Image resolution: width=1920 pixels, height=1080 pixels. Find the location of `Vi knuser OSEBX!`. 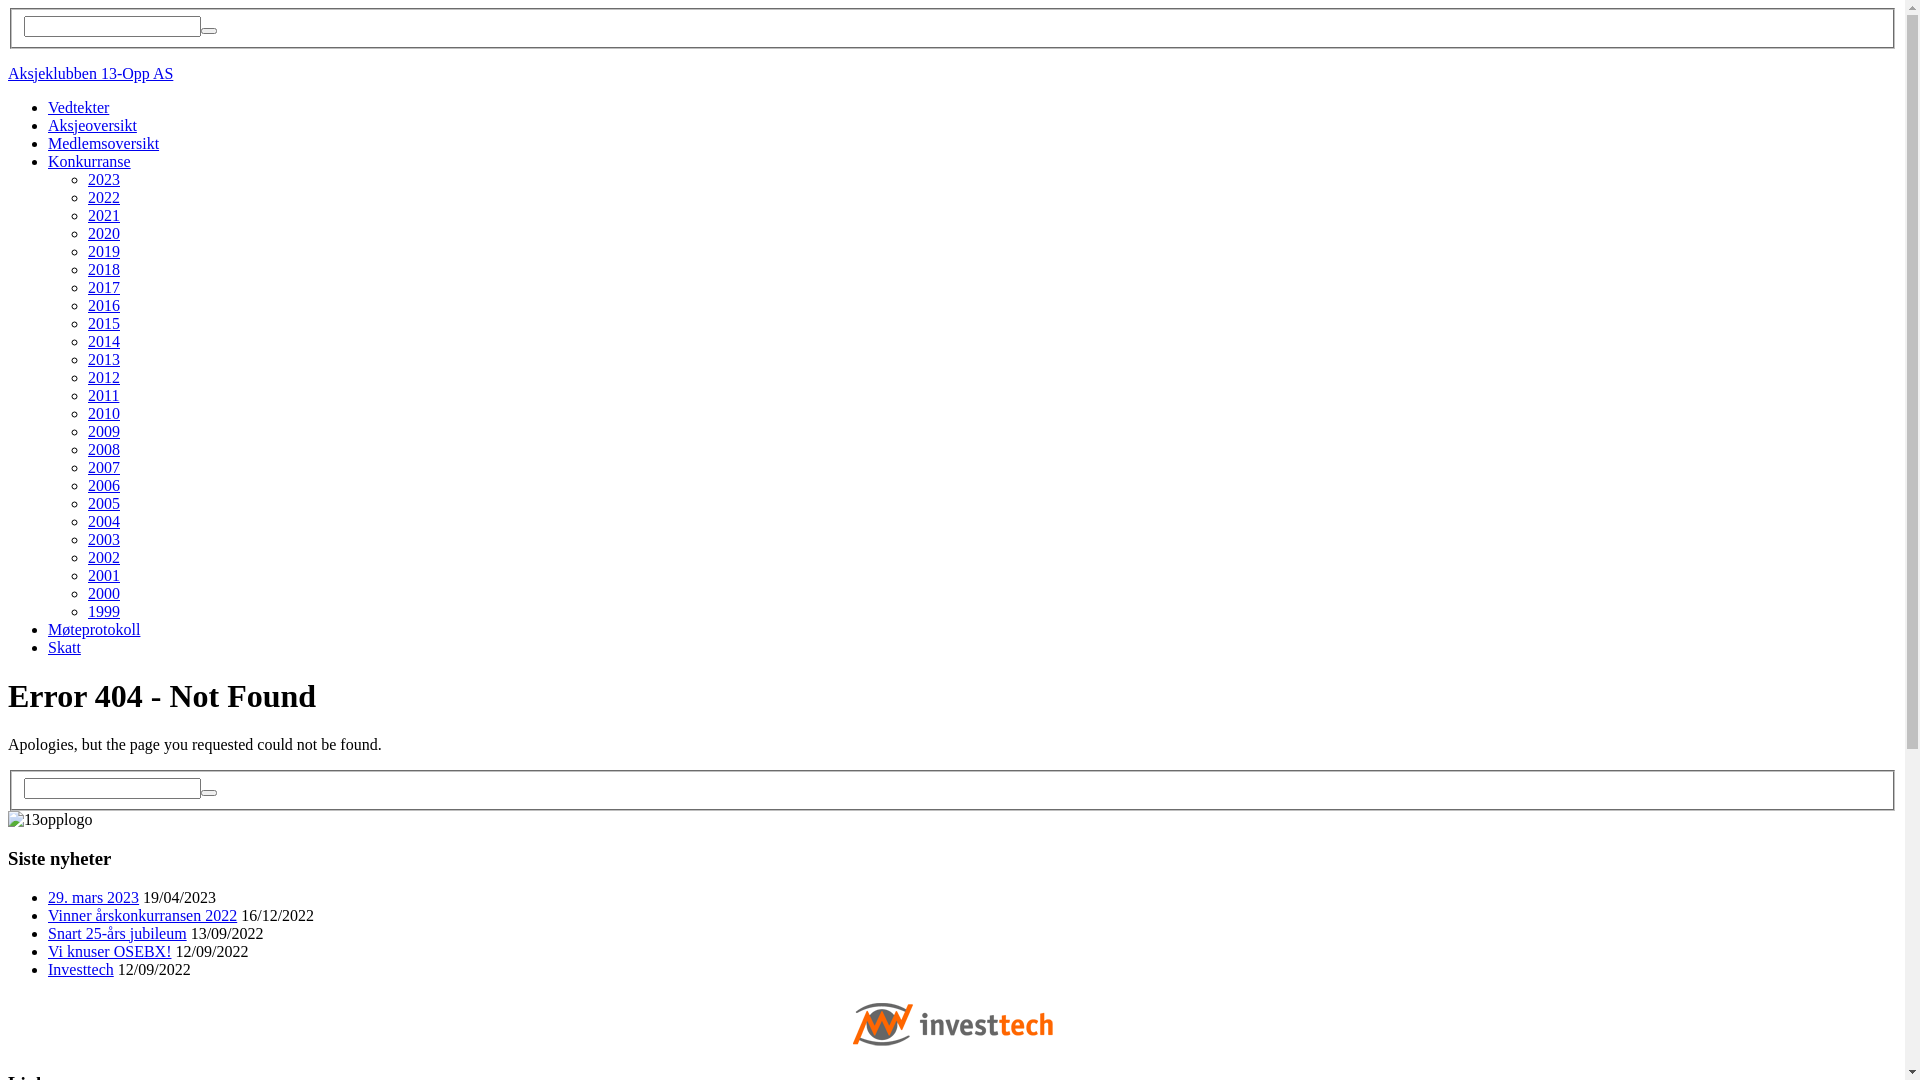

Vi knuser OSEBX! is located at coordinates (110, 950).